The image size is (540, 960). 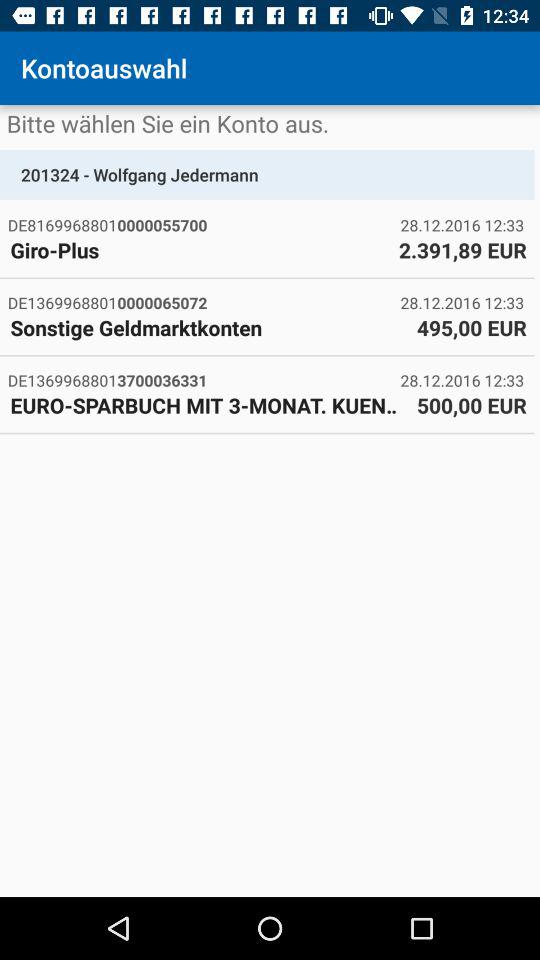 I want to click on turn off icon next to the giro-plus, so click(x=462, y=250).